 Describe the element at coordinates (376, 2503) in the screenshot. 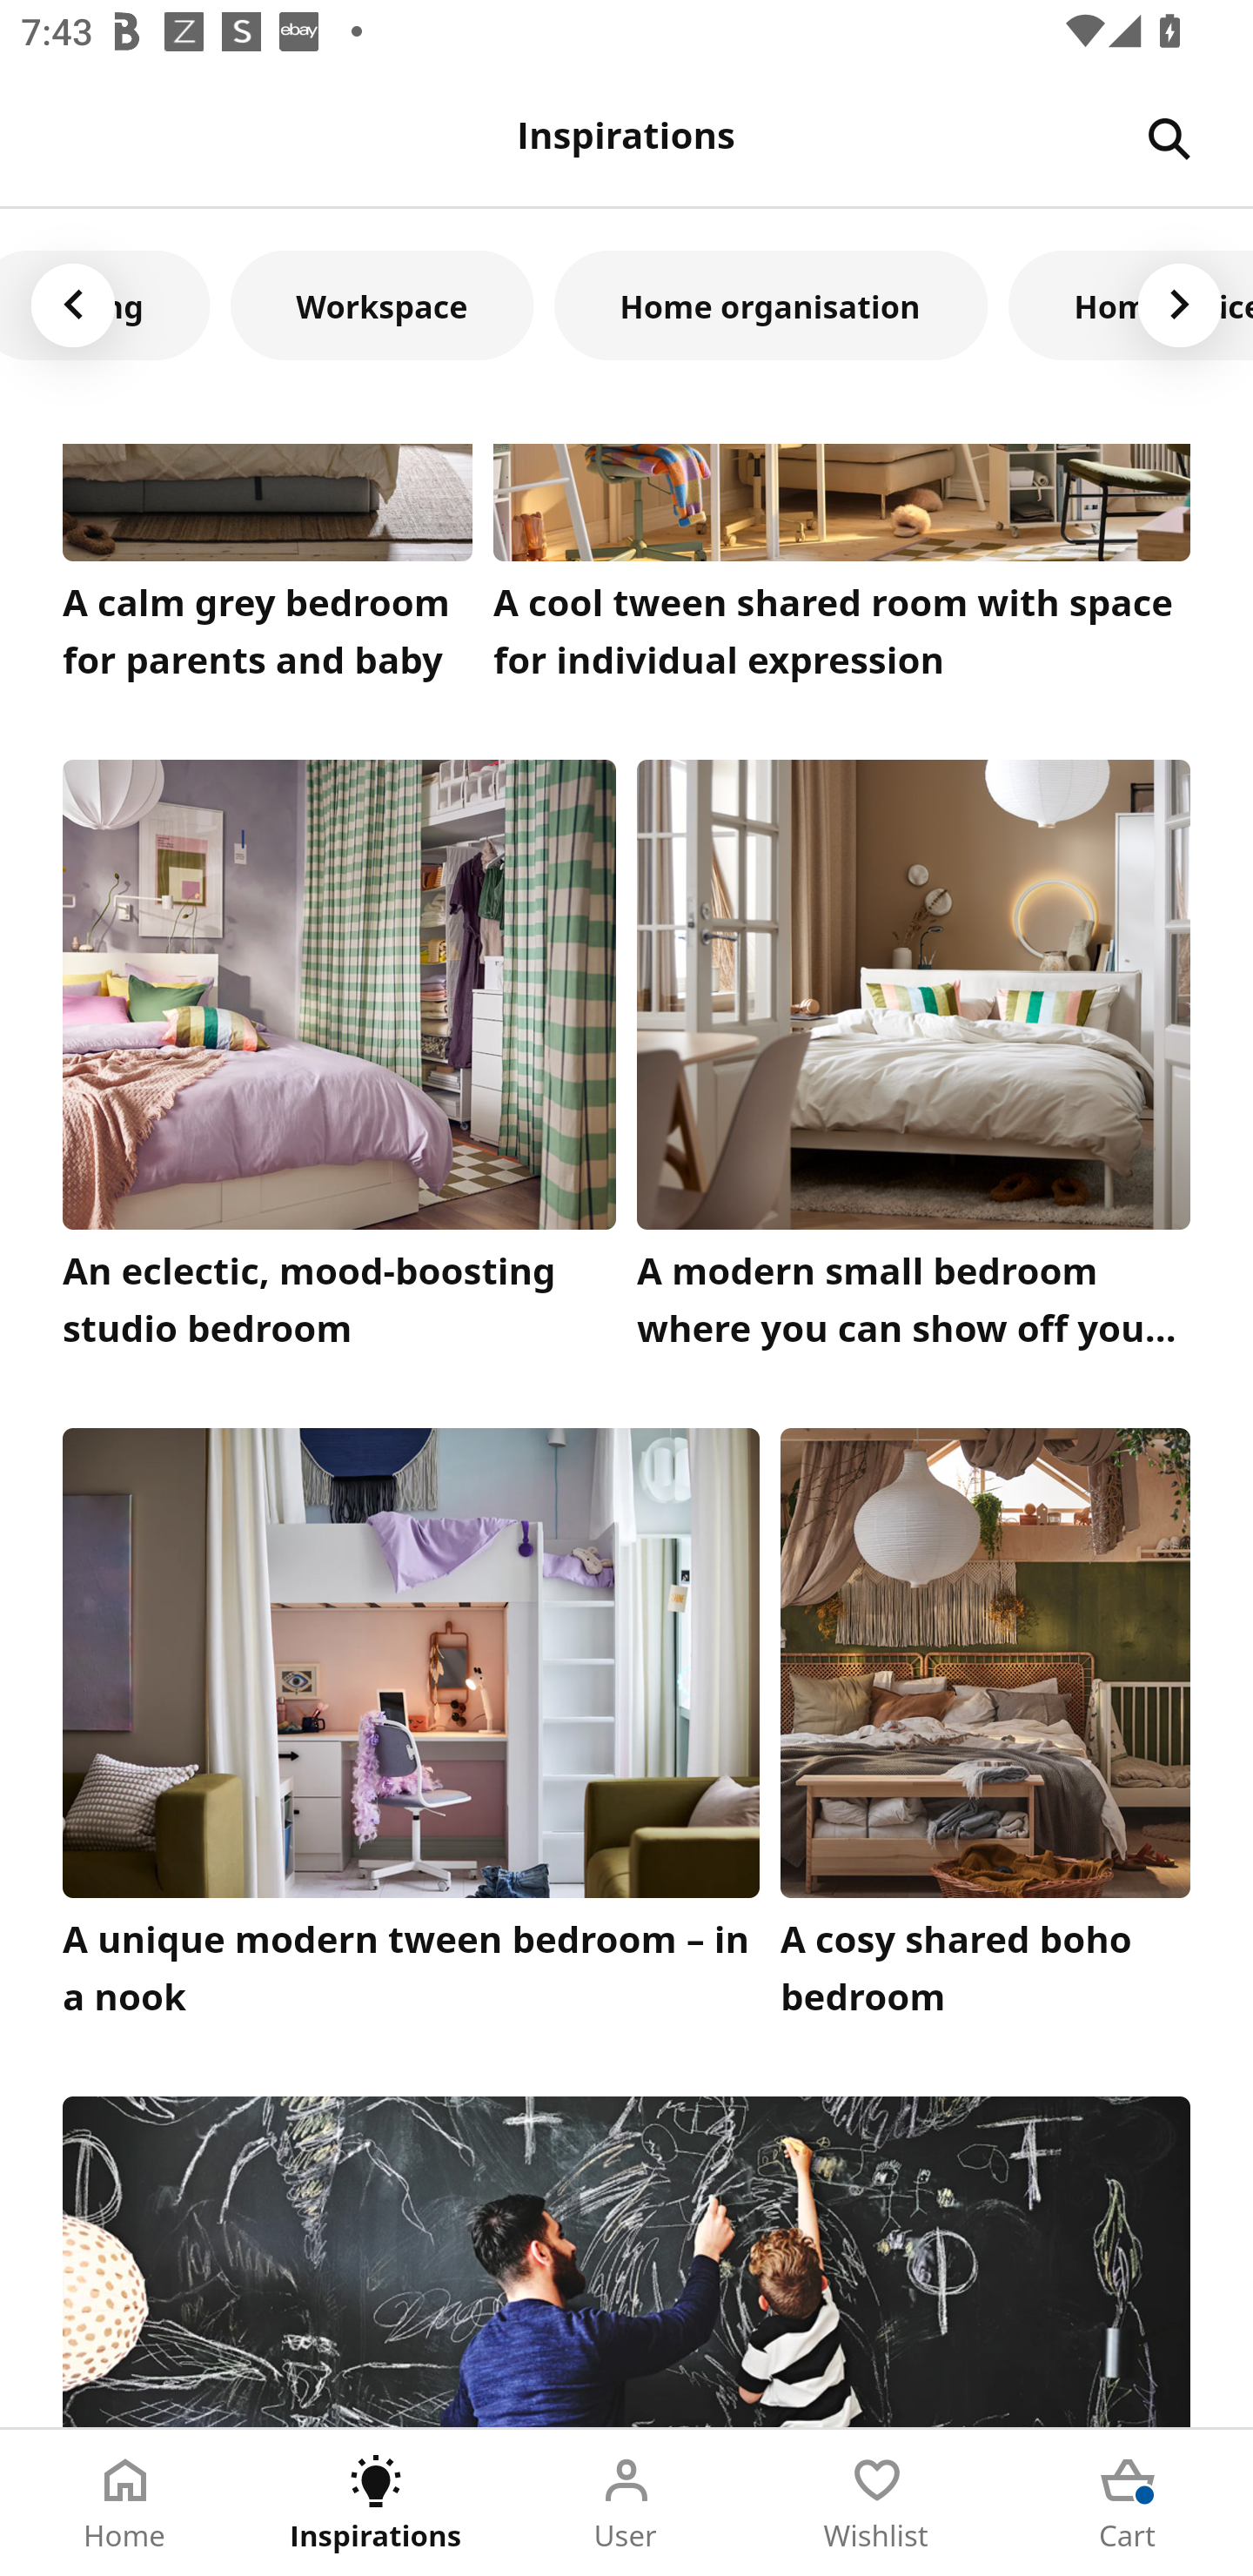

I see `Inspirations
Tab 2 of 5` at that location.